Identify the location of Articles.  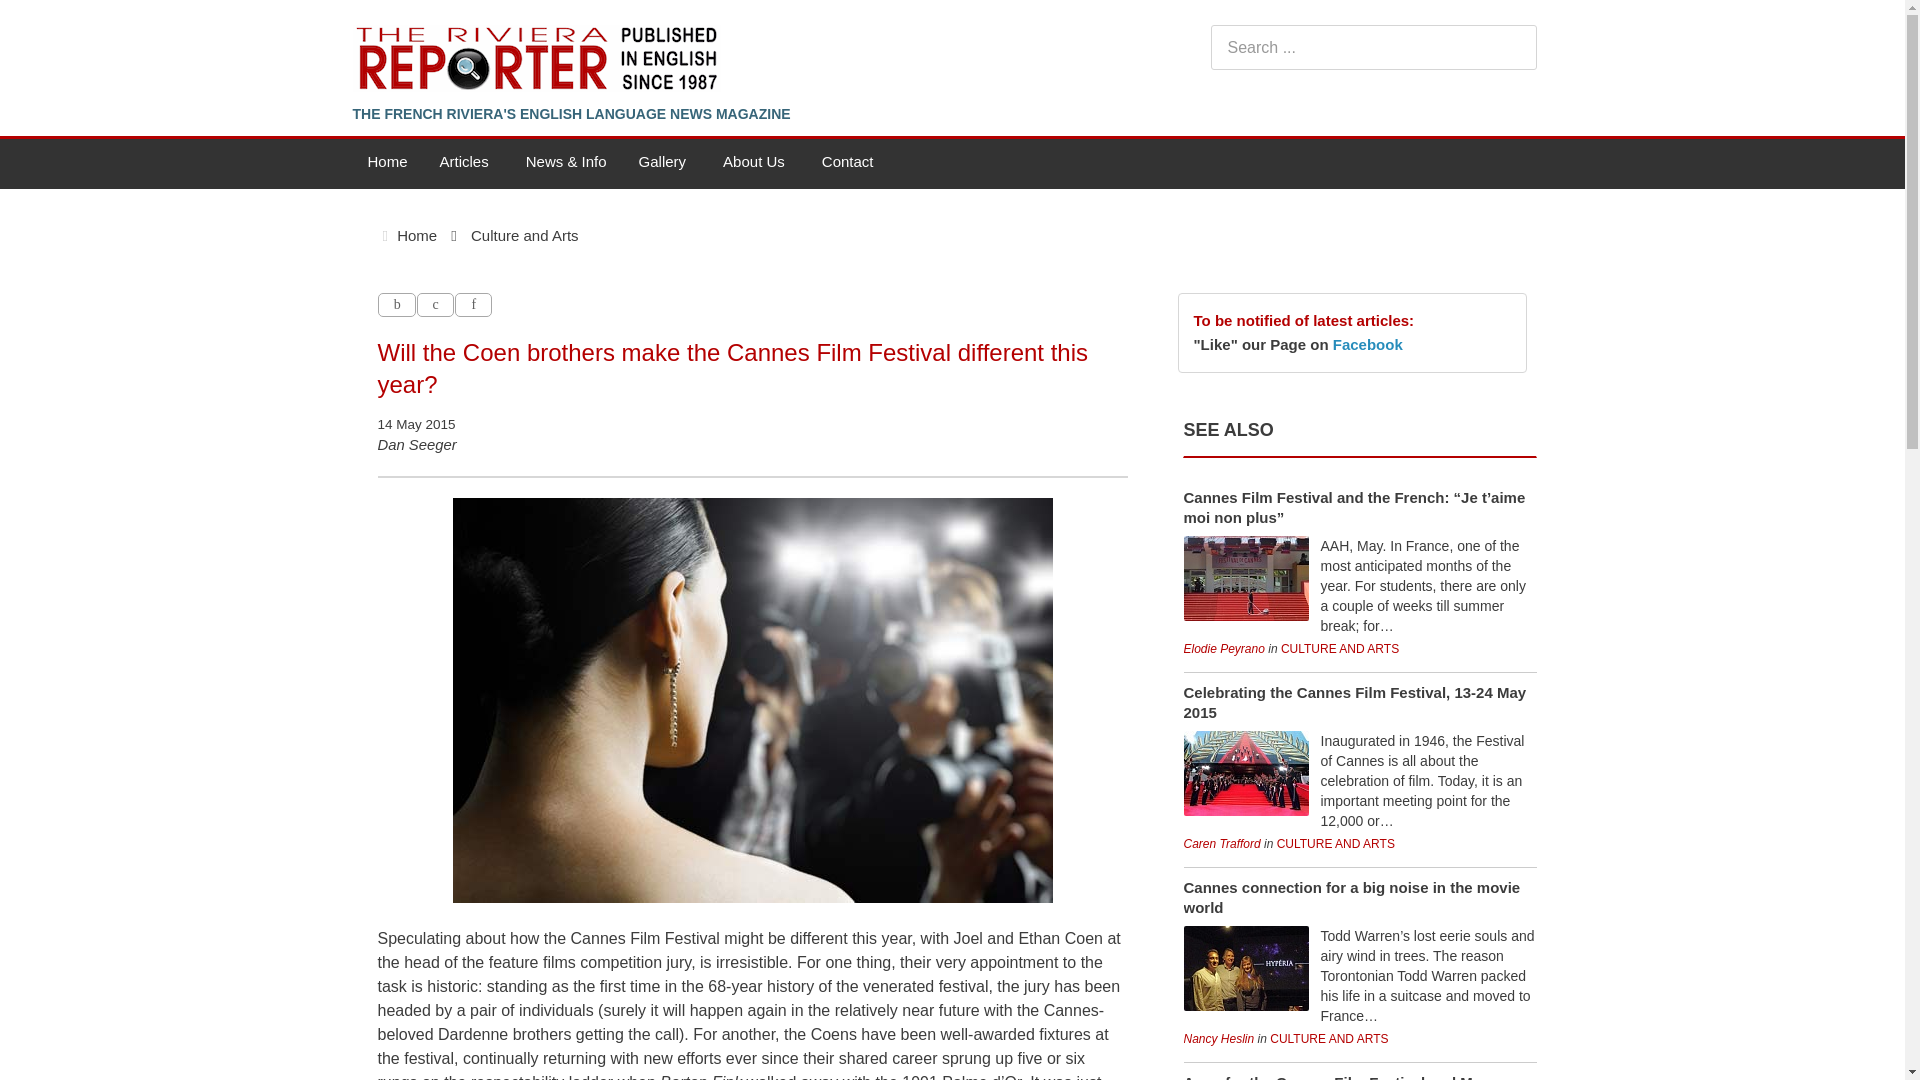
(467, 164).